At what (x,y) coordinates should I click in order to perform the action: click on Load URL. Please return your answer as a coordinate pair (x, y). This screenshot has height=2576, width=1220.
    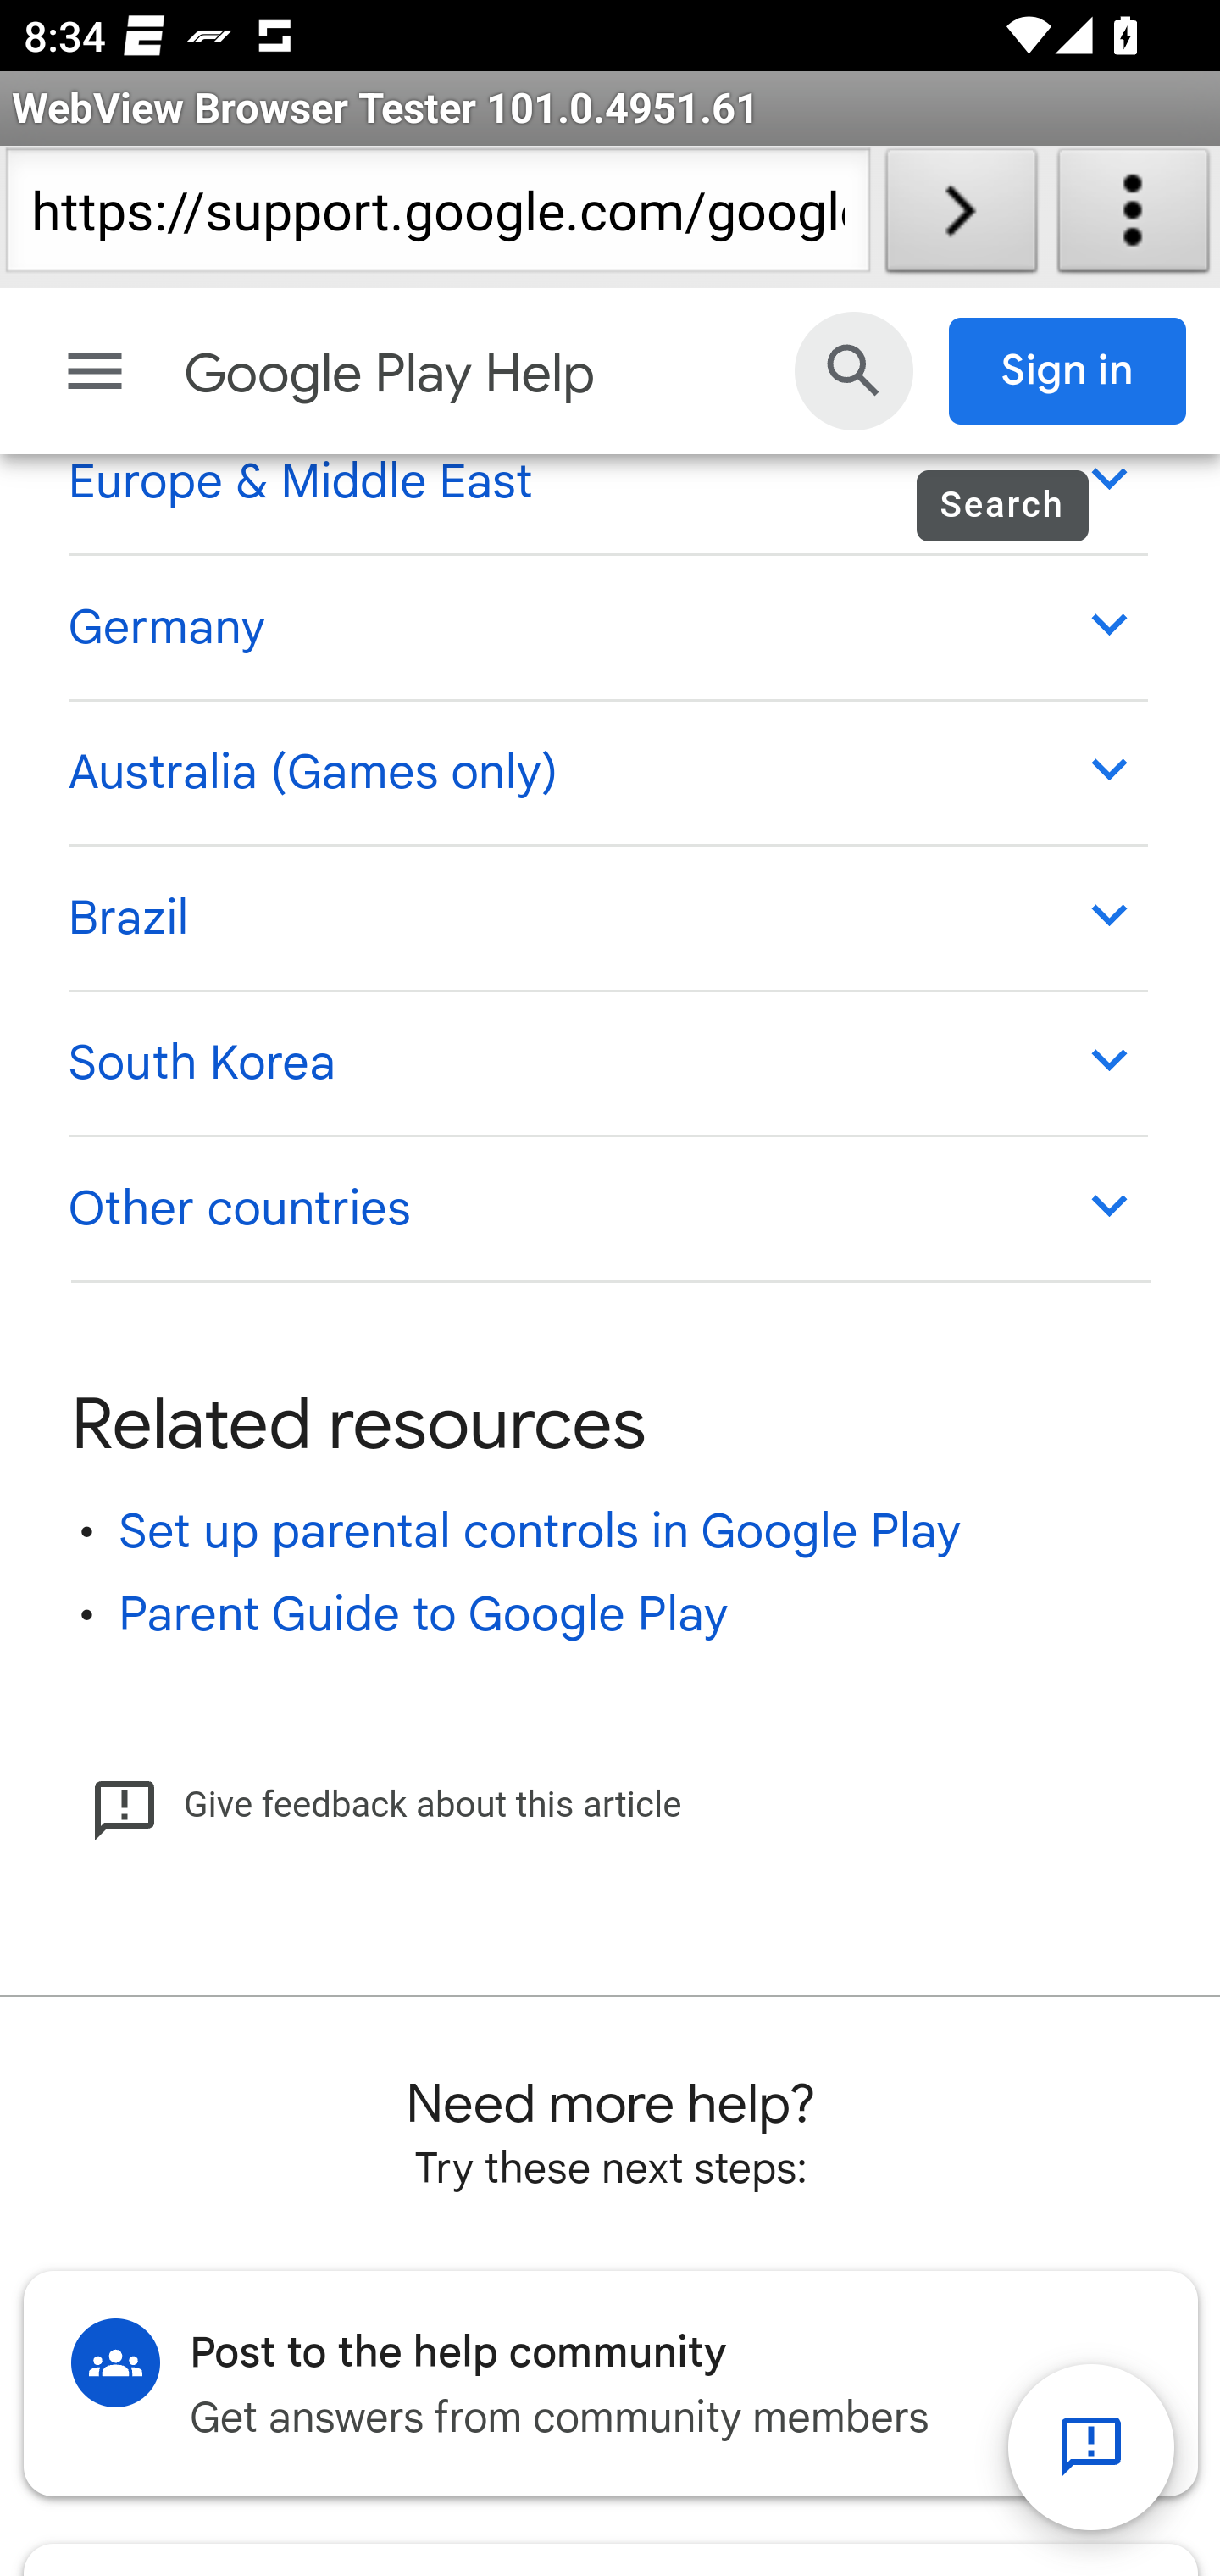
    Looking at the image, I should click on (961, 217).